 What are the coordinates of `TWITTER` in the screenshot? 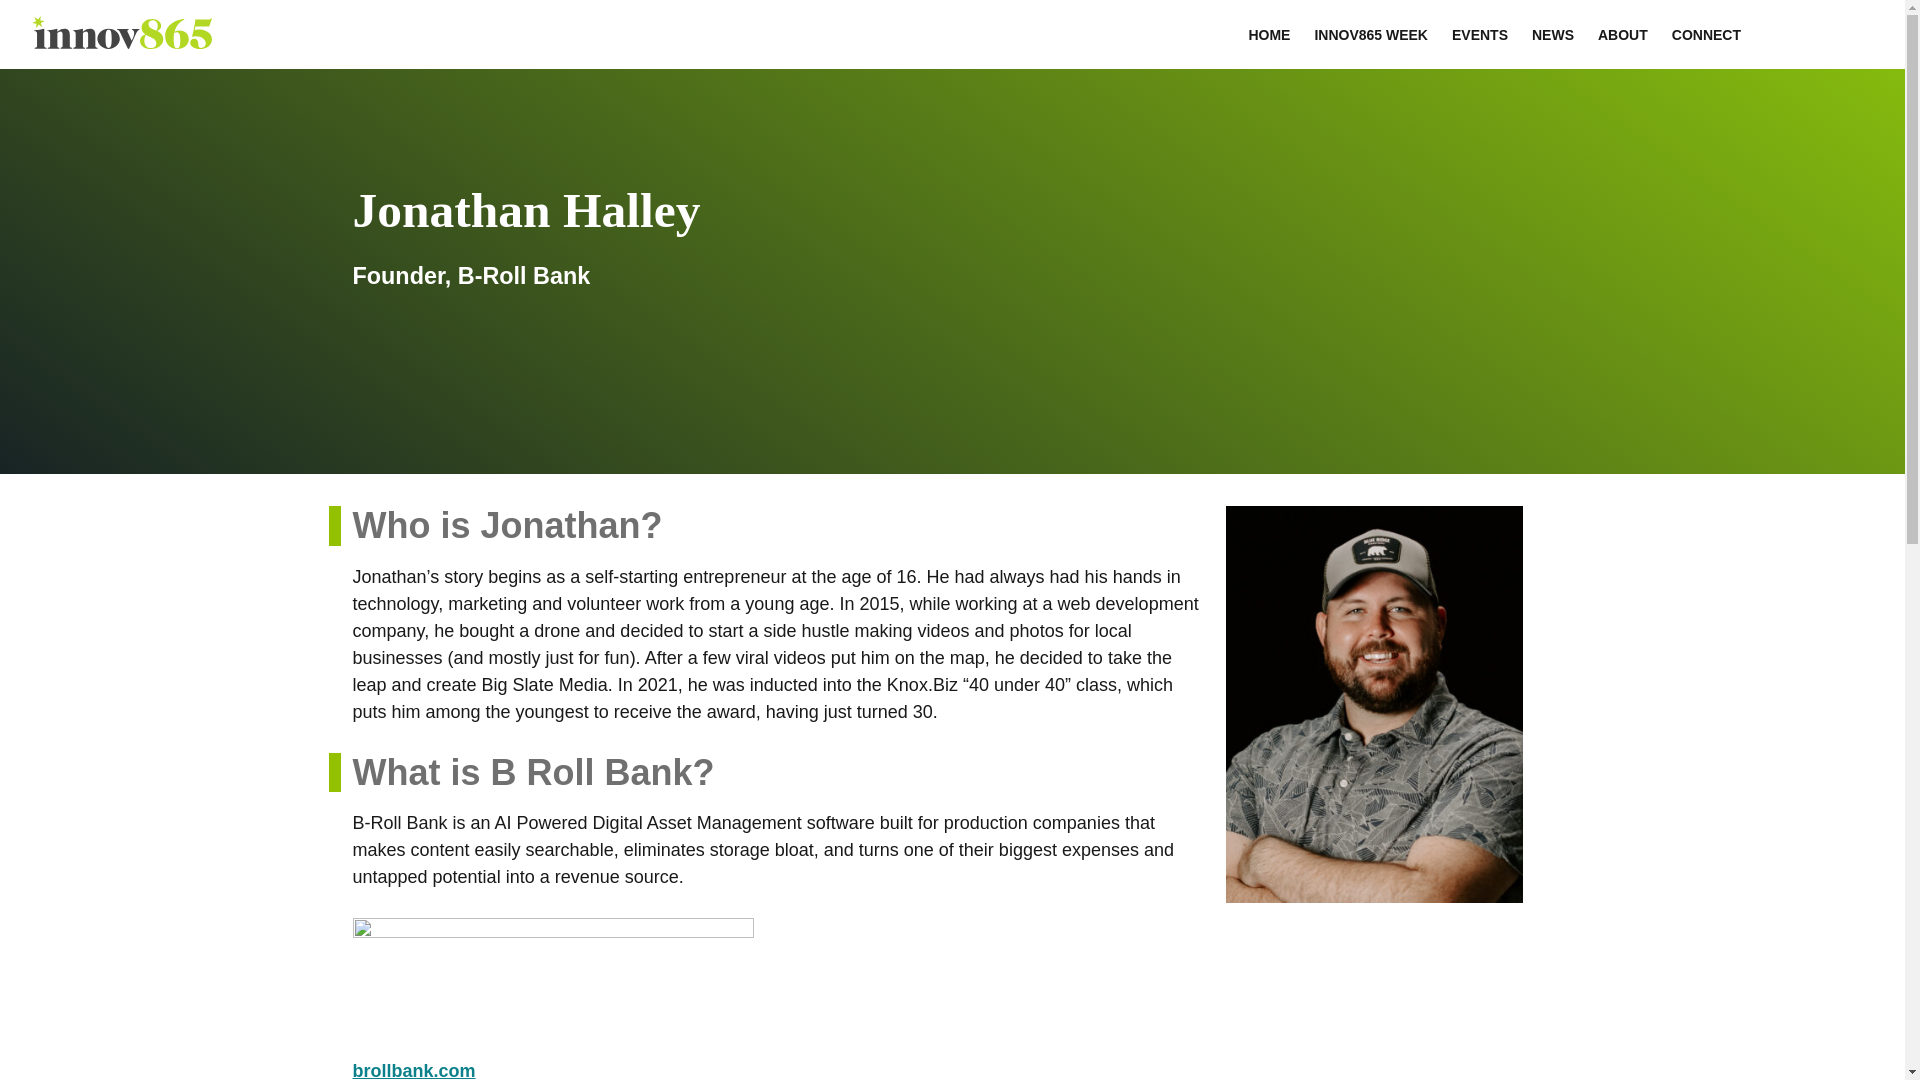 It's located at (1836, 28).